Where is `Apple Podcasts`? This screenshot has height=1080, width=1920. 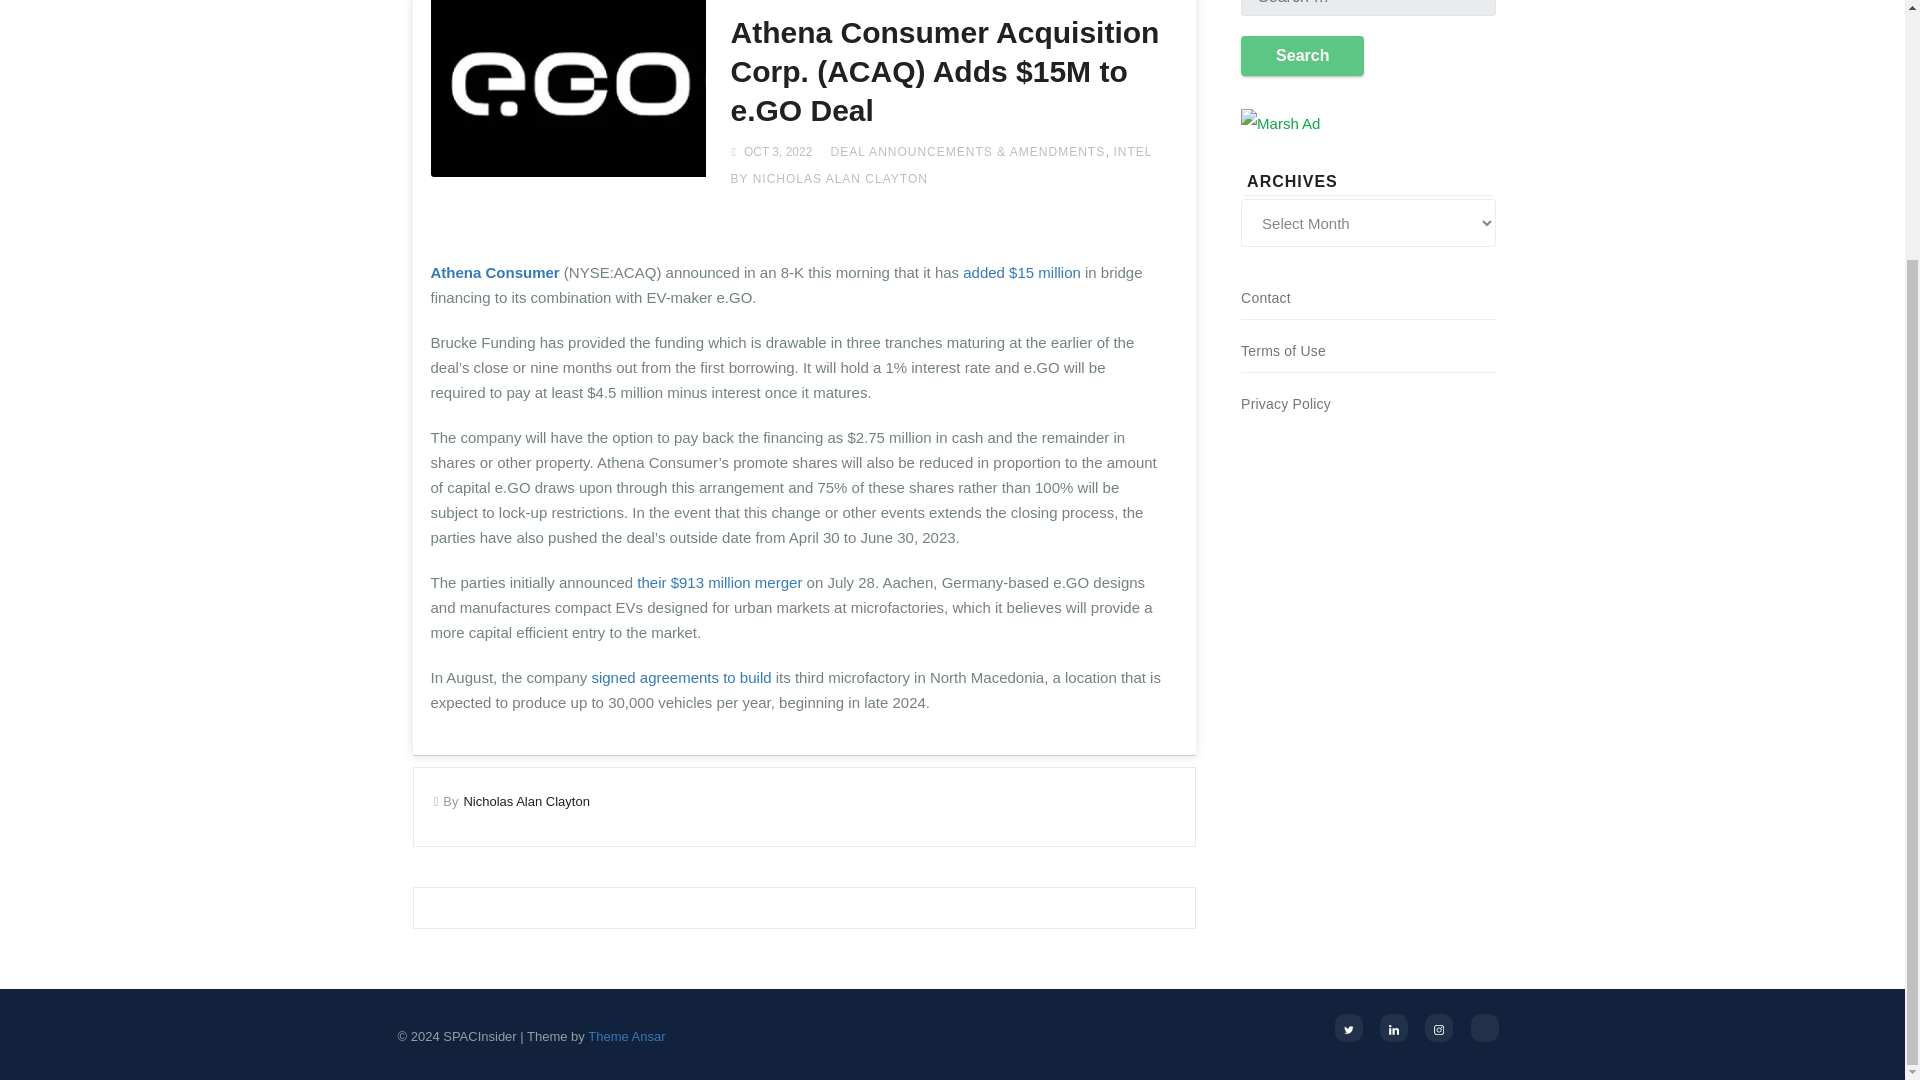
Apple Podcasts is located at coordinates (1484, 1028).